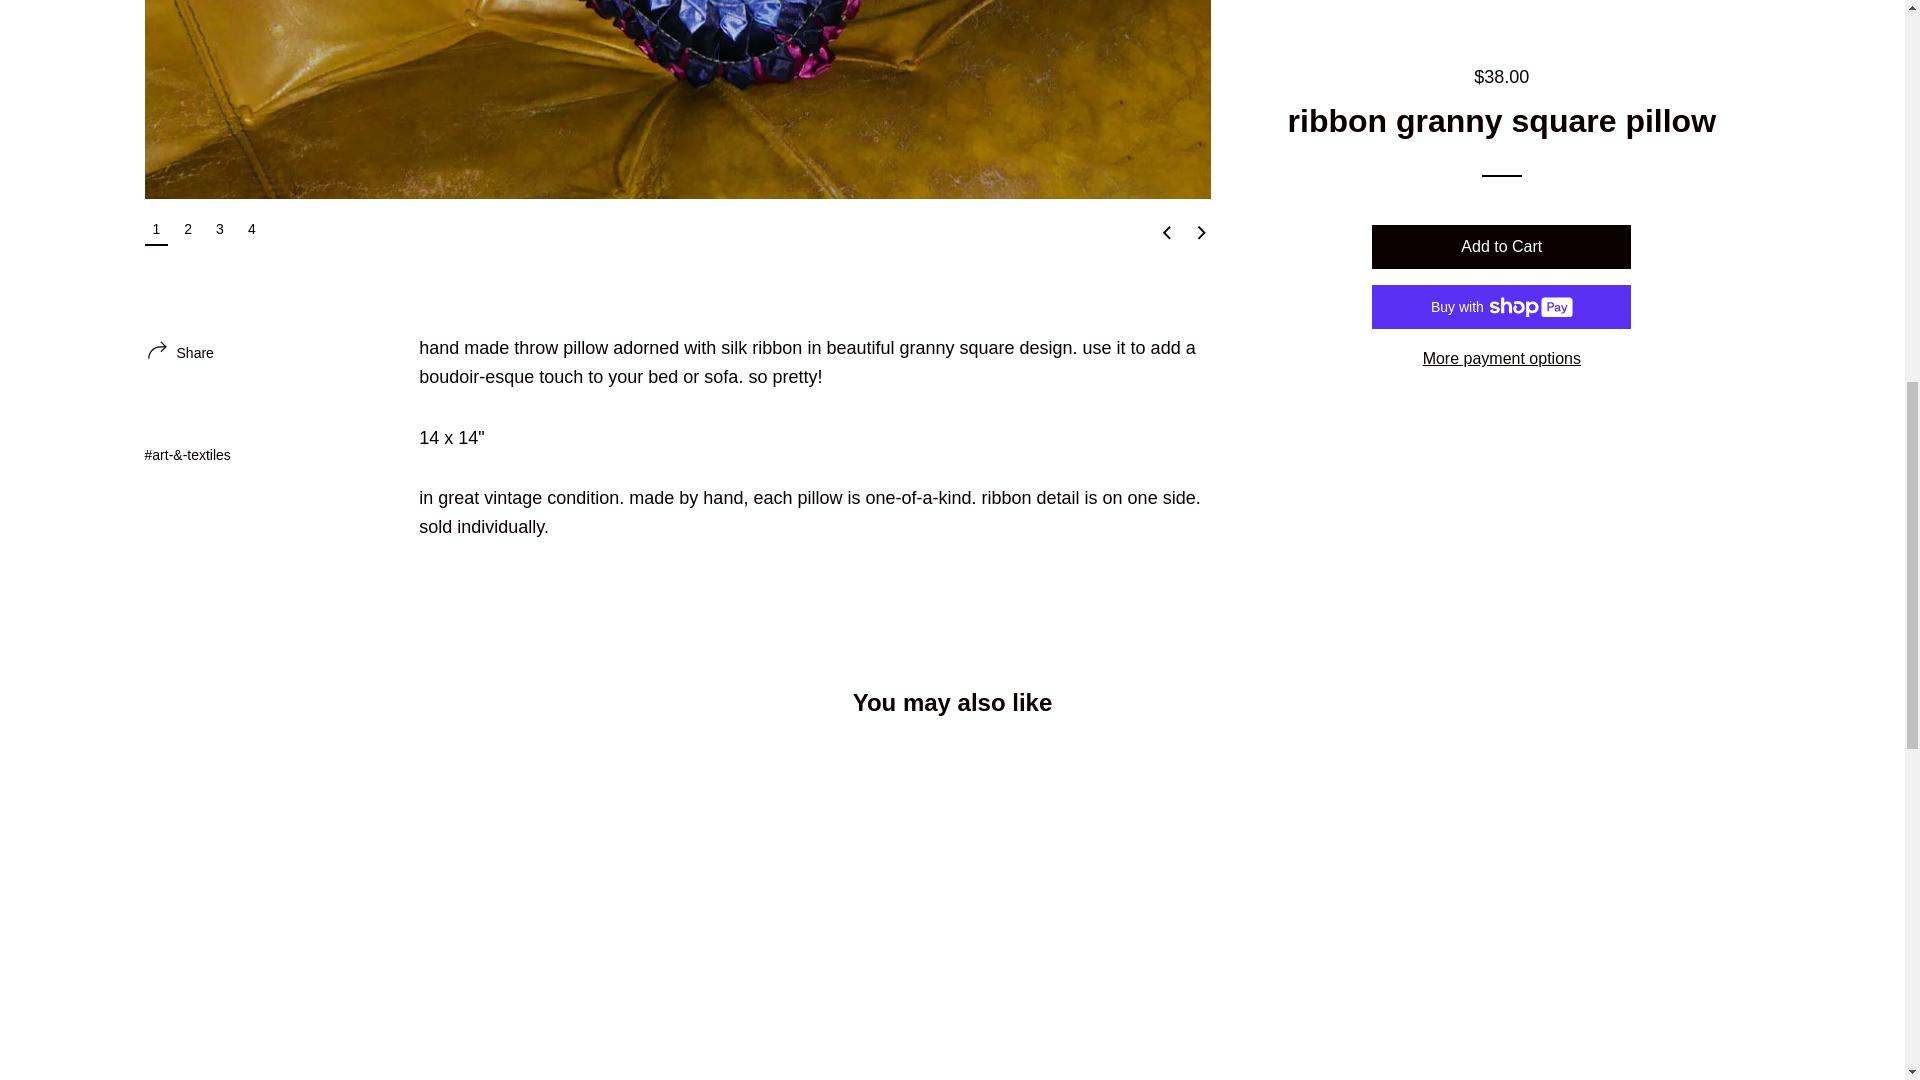  Describe the element at coordinates (156, 230) in the screenshot. I see `1` at that location.